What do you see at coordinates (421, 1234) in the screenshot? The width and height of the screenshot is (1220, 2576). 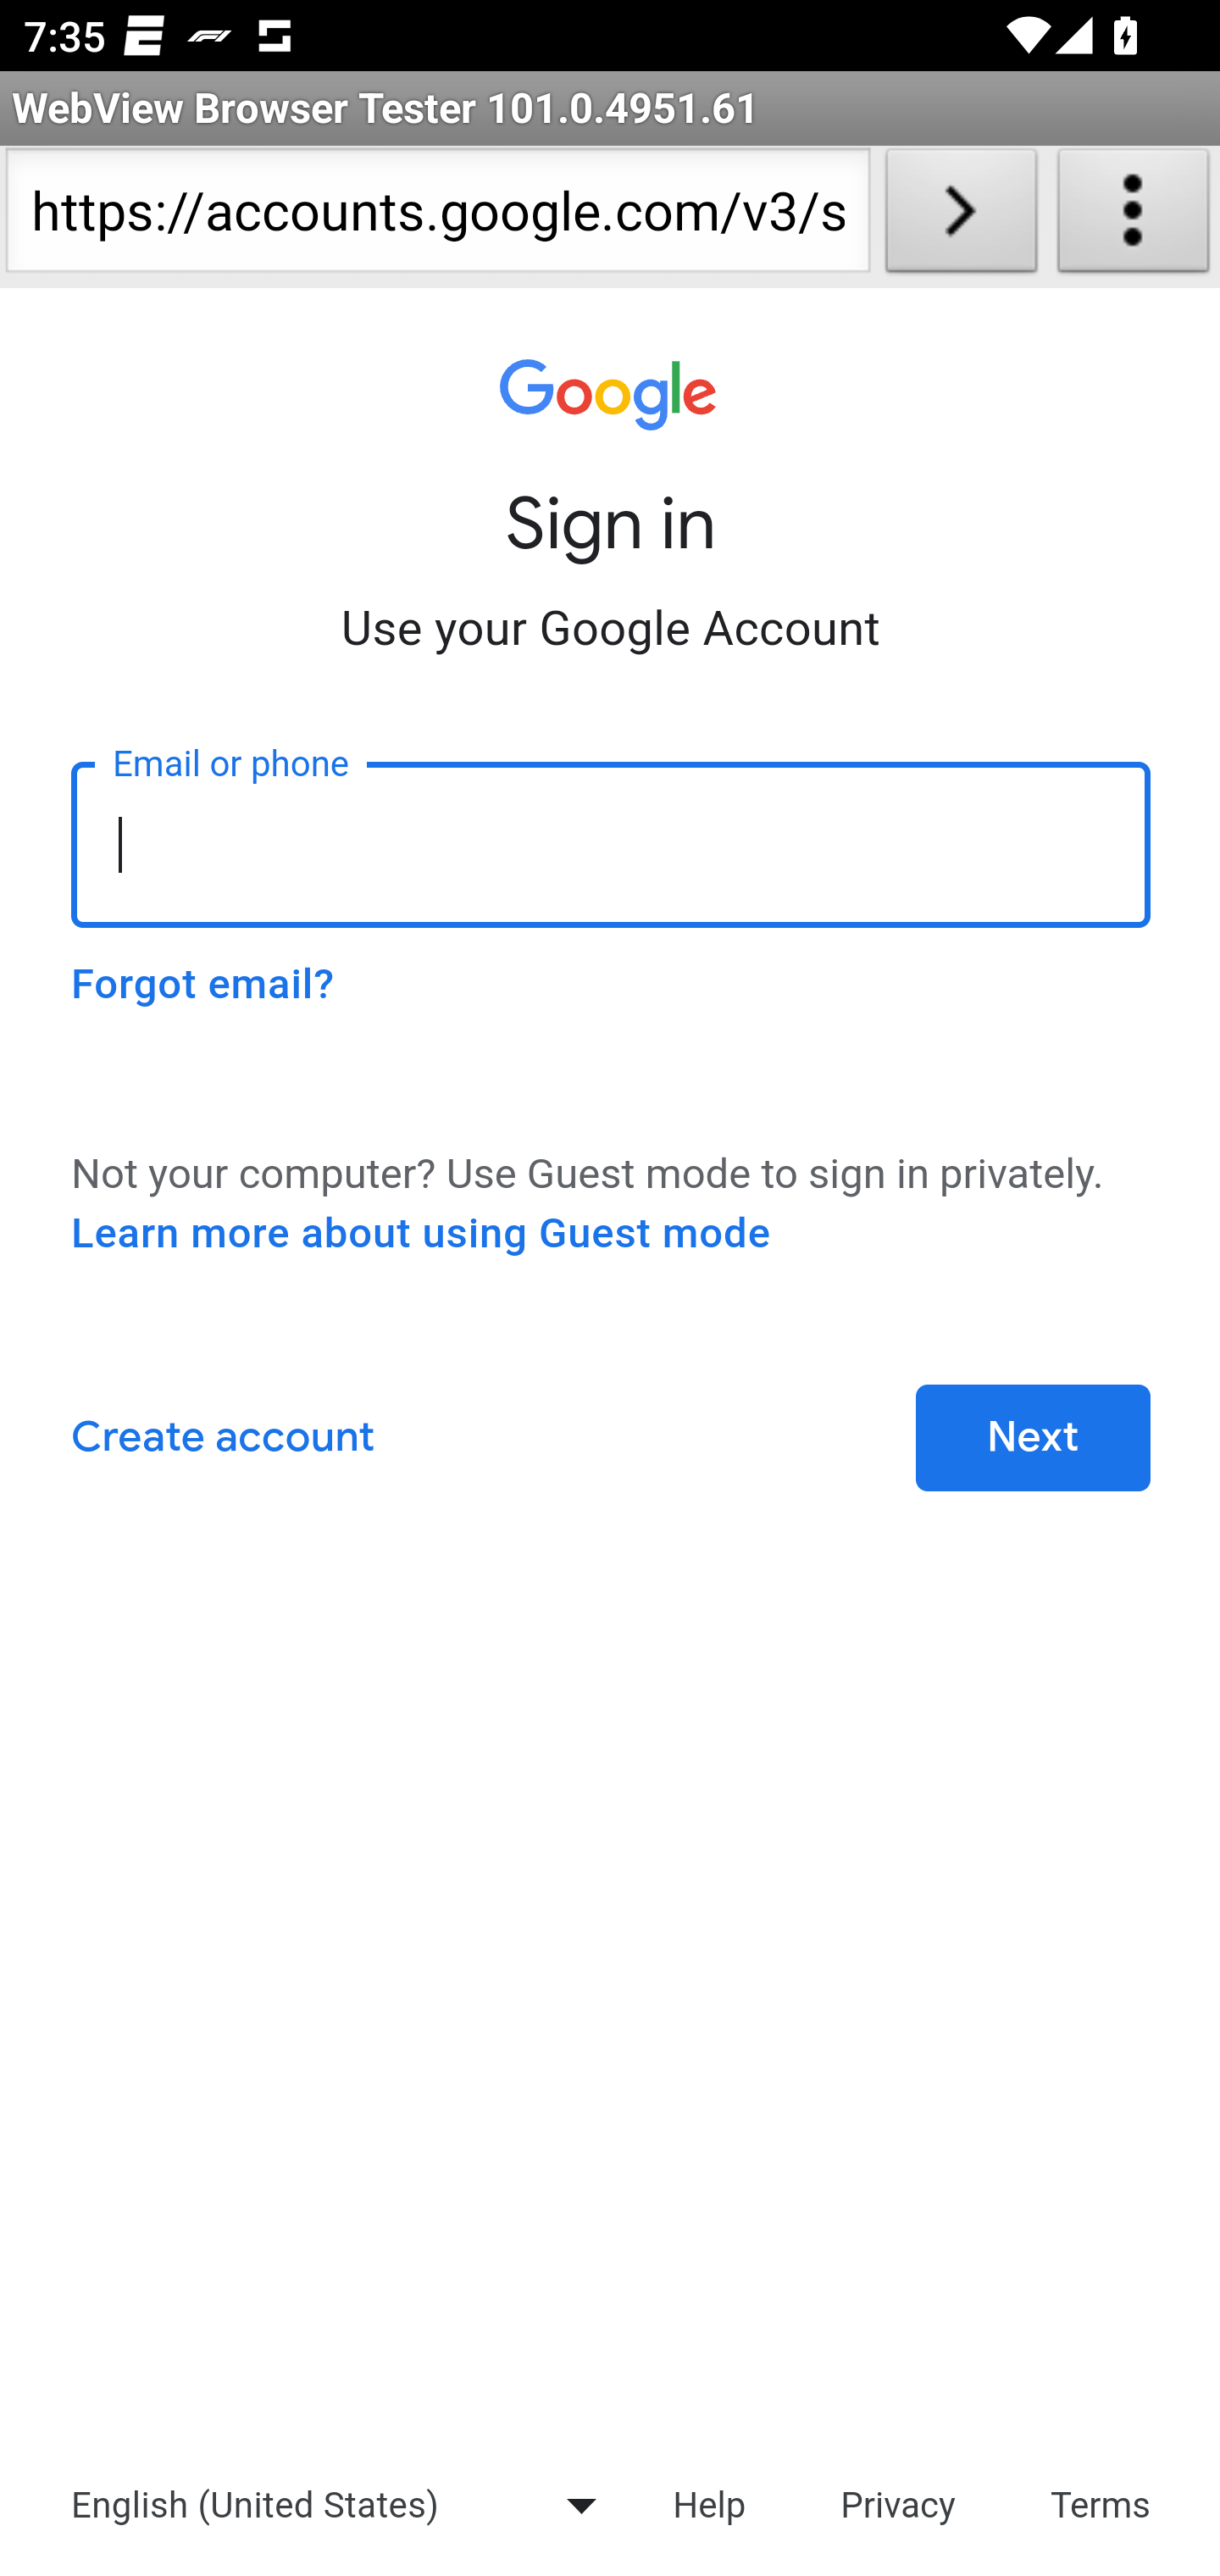 I see `Learn more about using Guest mode` at bounding box center [421, 1234].